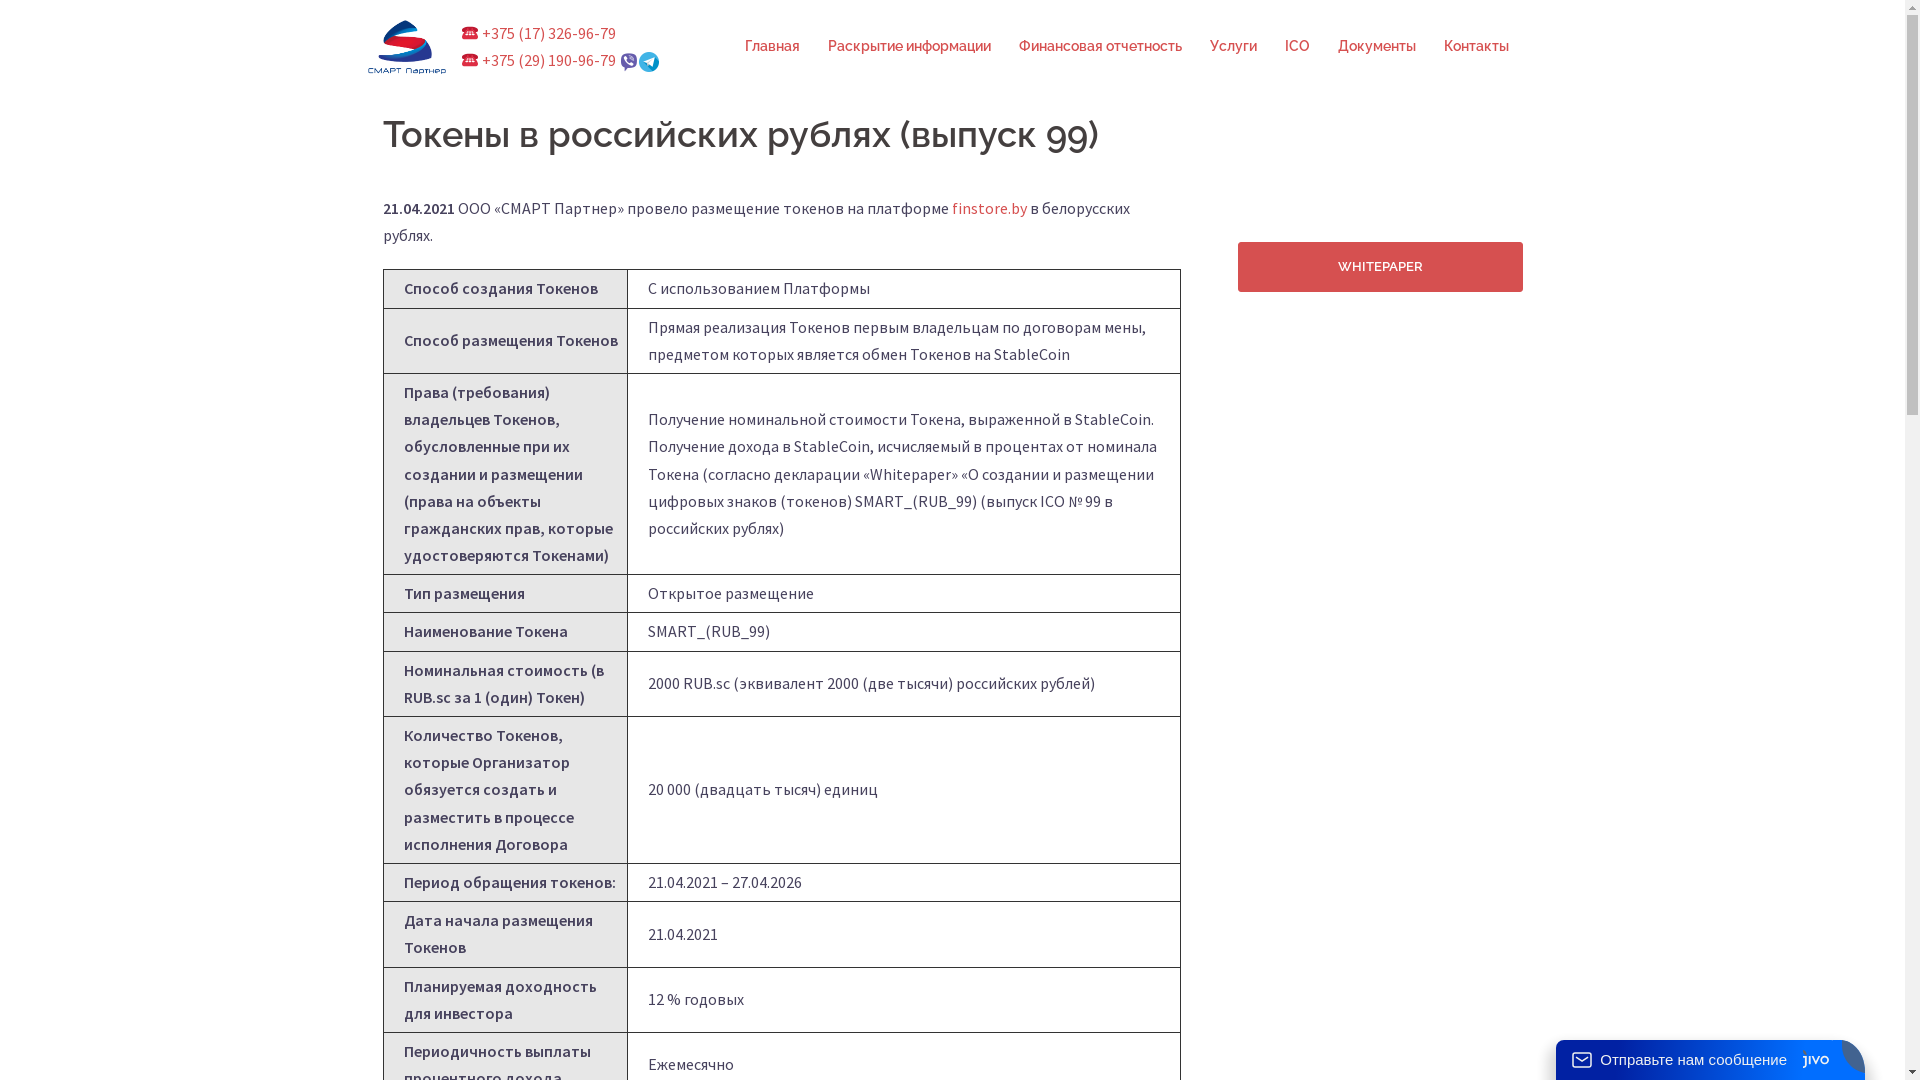 This screenshot has height=1080, width=1920. I want to click on +375 (29) 190-96-79, so click(538, 60).